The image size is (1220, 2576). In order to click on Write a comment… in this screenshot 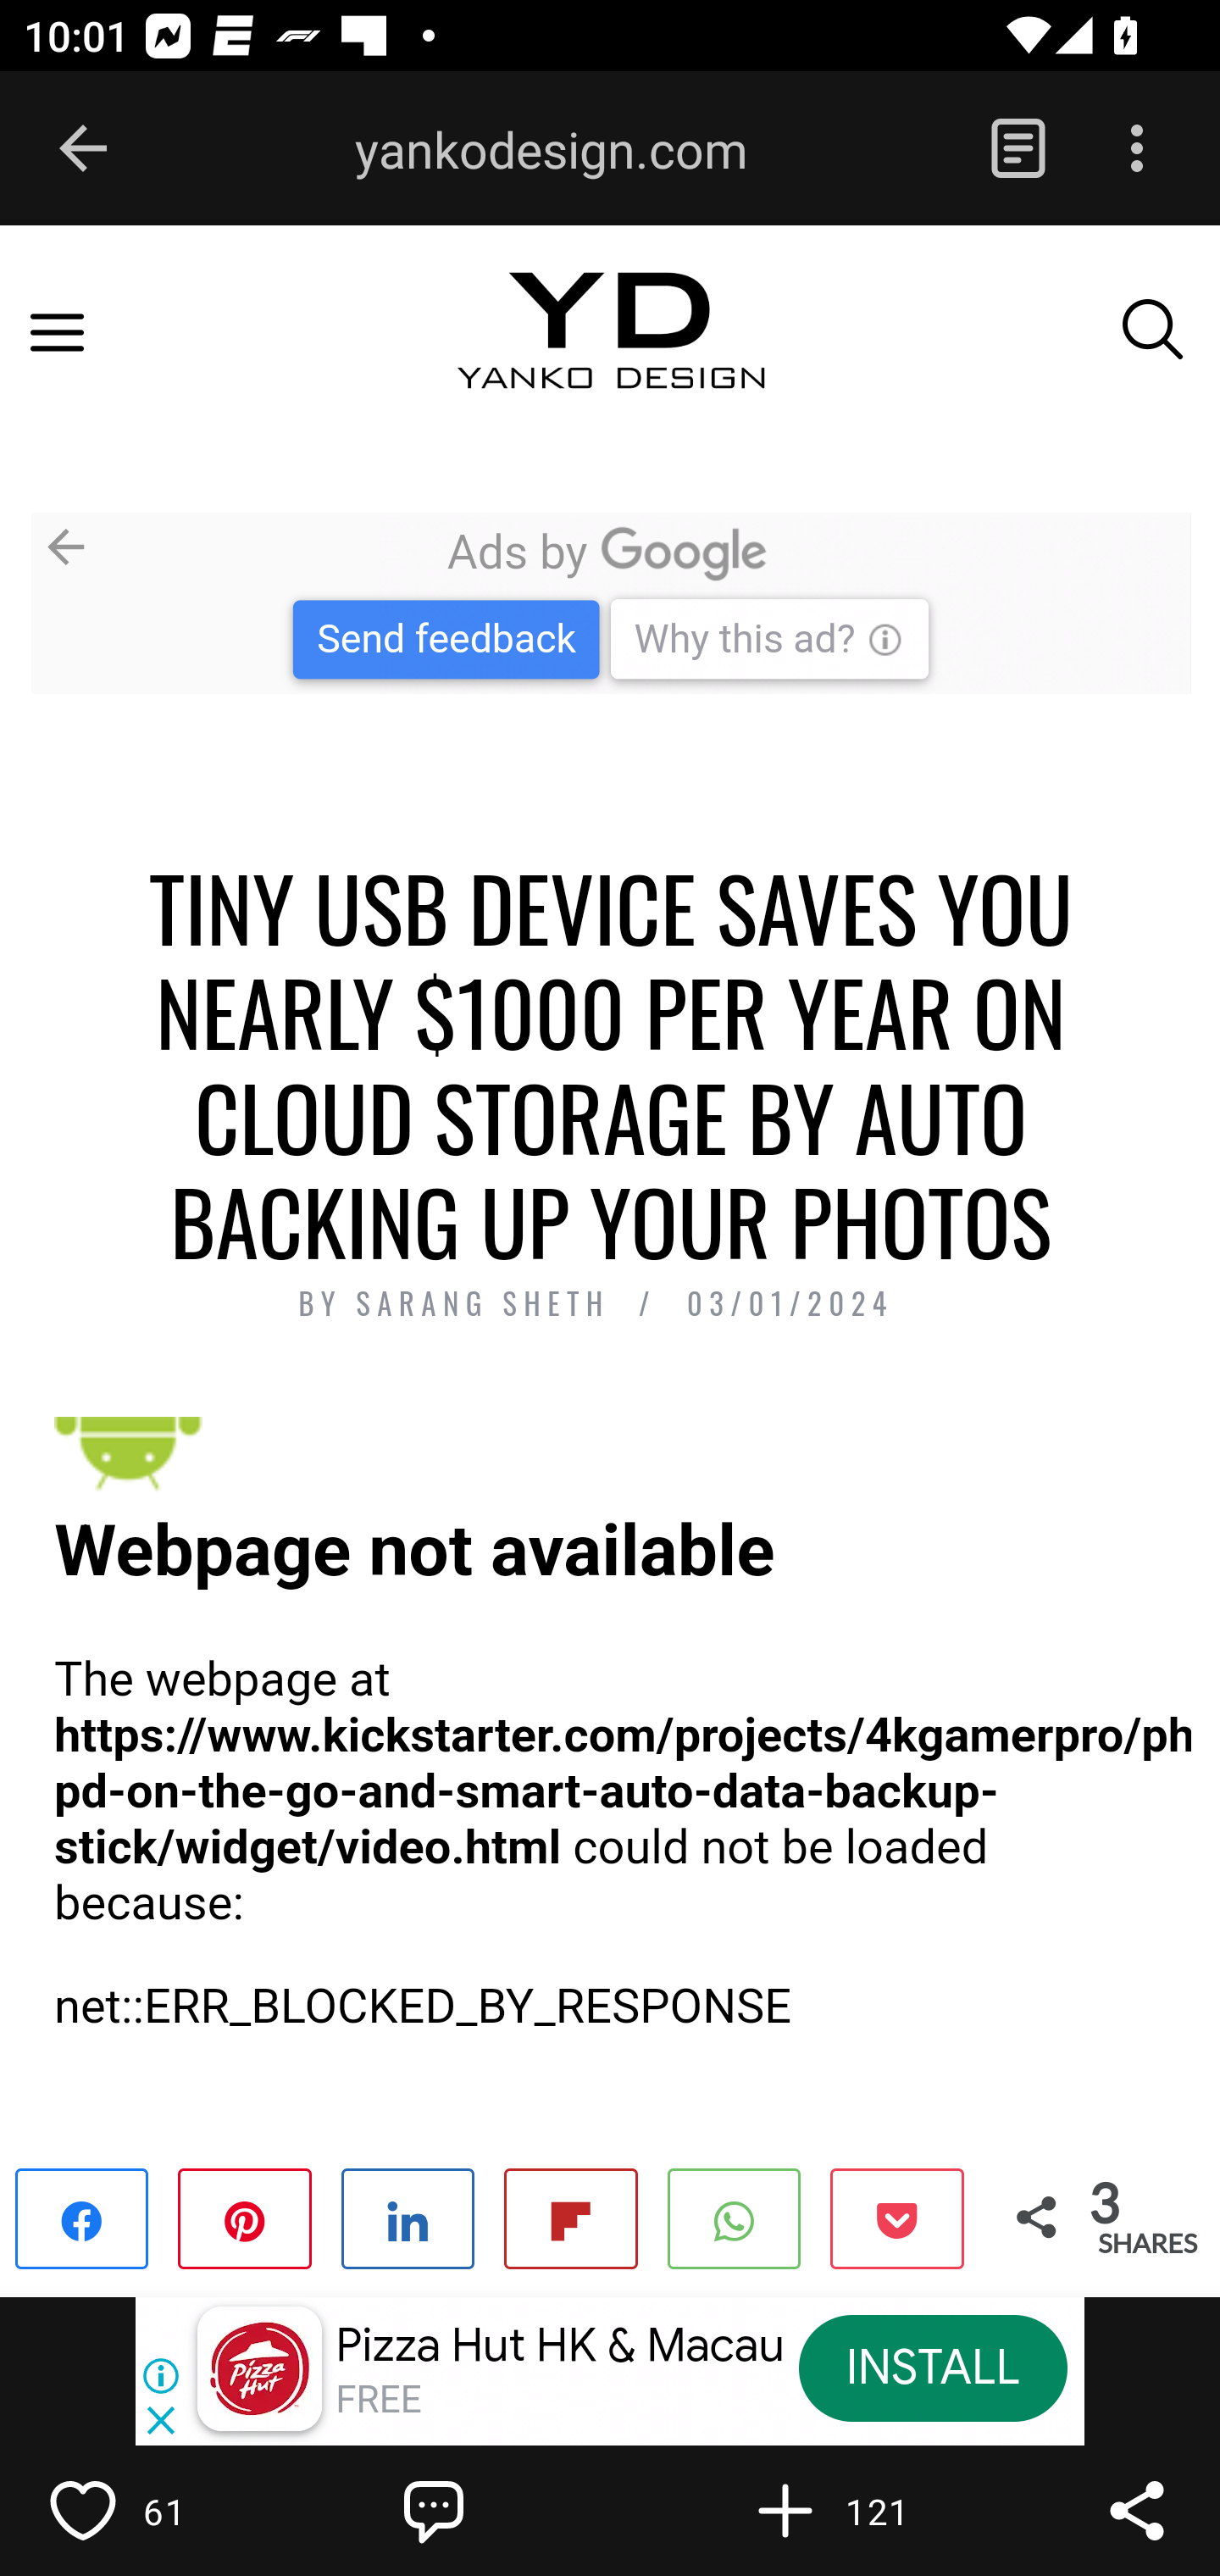, I will do `click(505, 2510)`.